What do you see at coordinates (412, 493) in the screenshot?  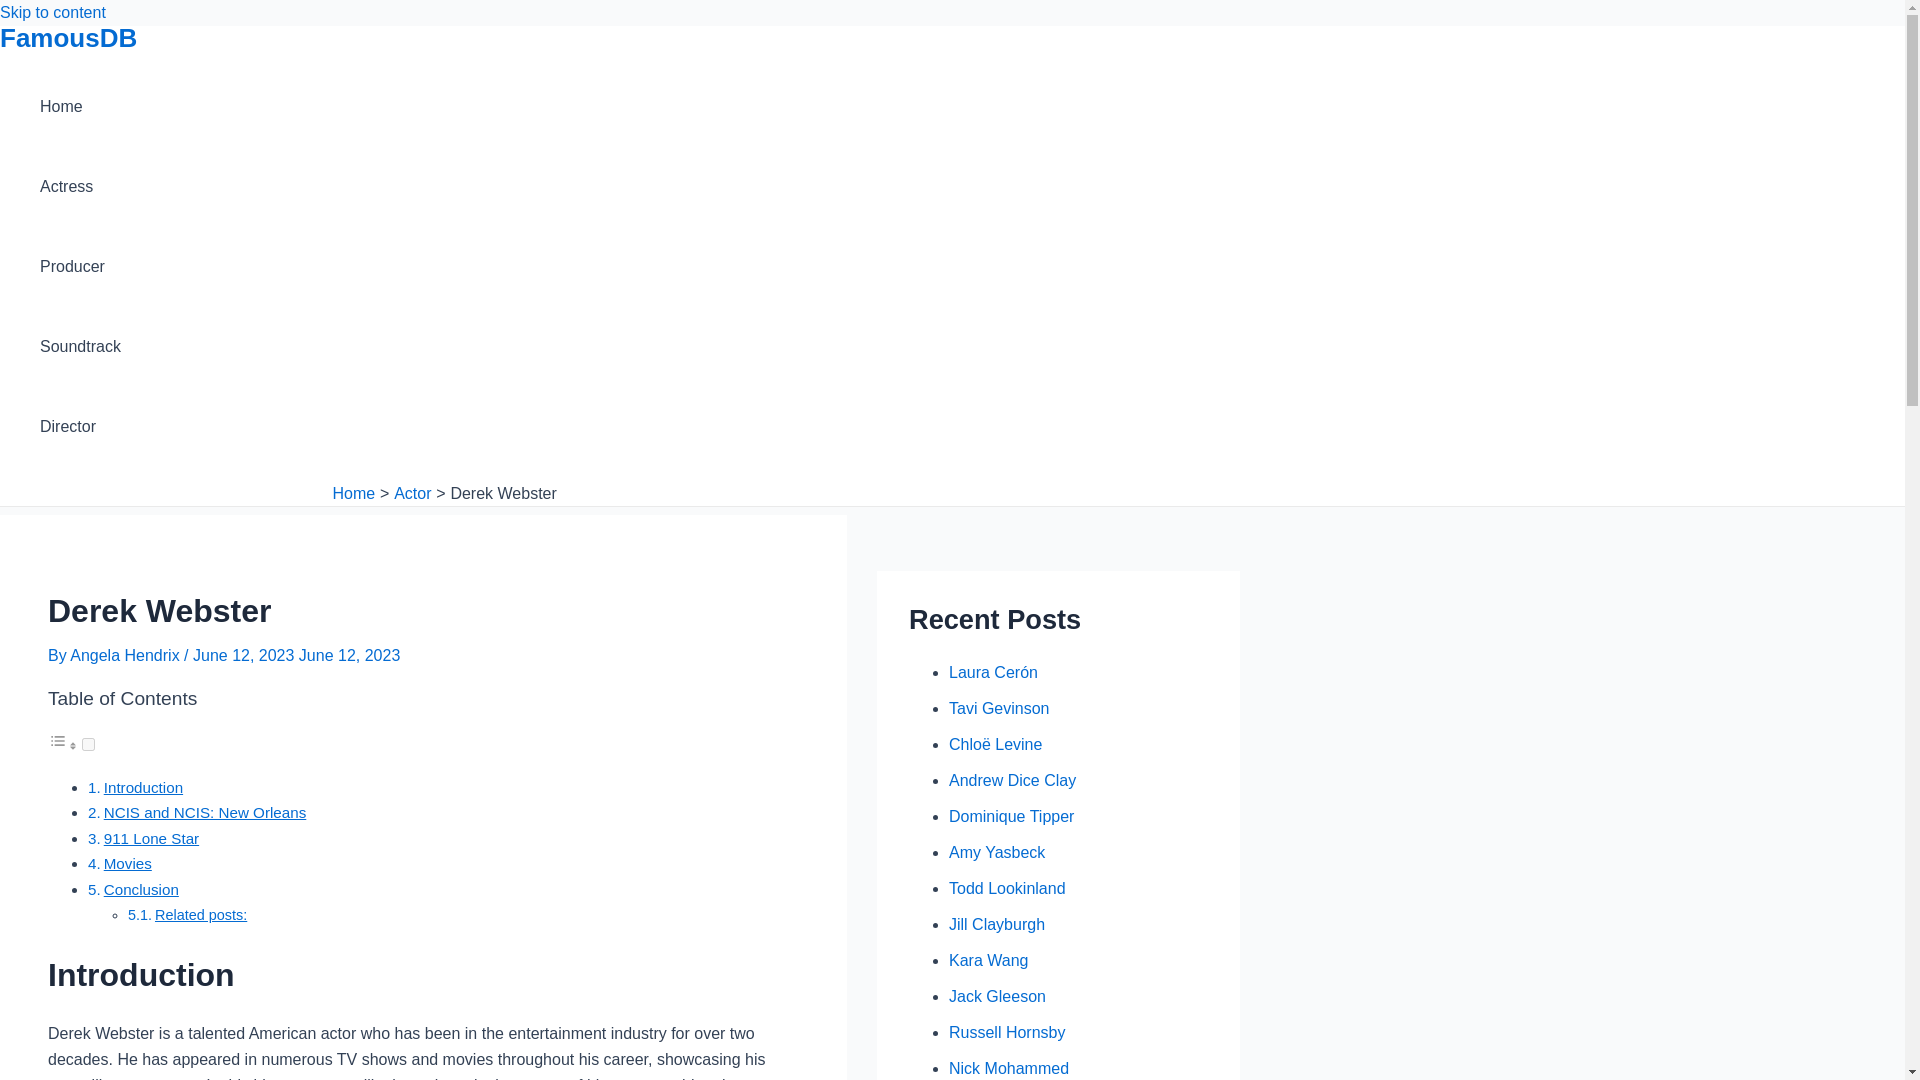 I see `Actor` at bounding box center [412, 493].